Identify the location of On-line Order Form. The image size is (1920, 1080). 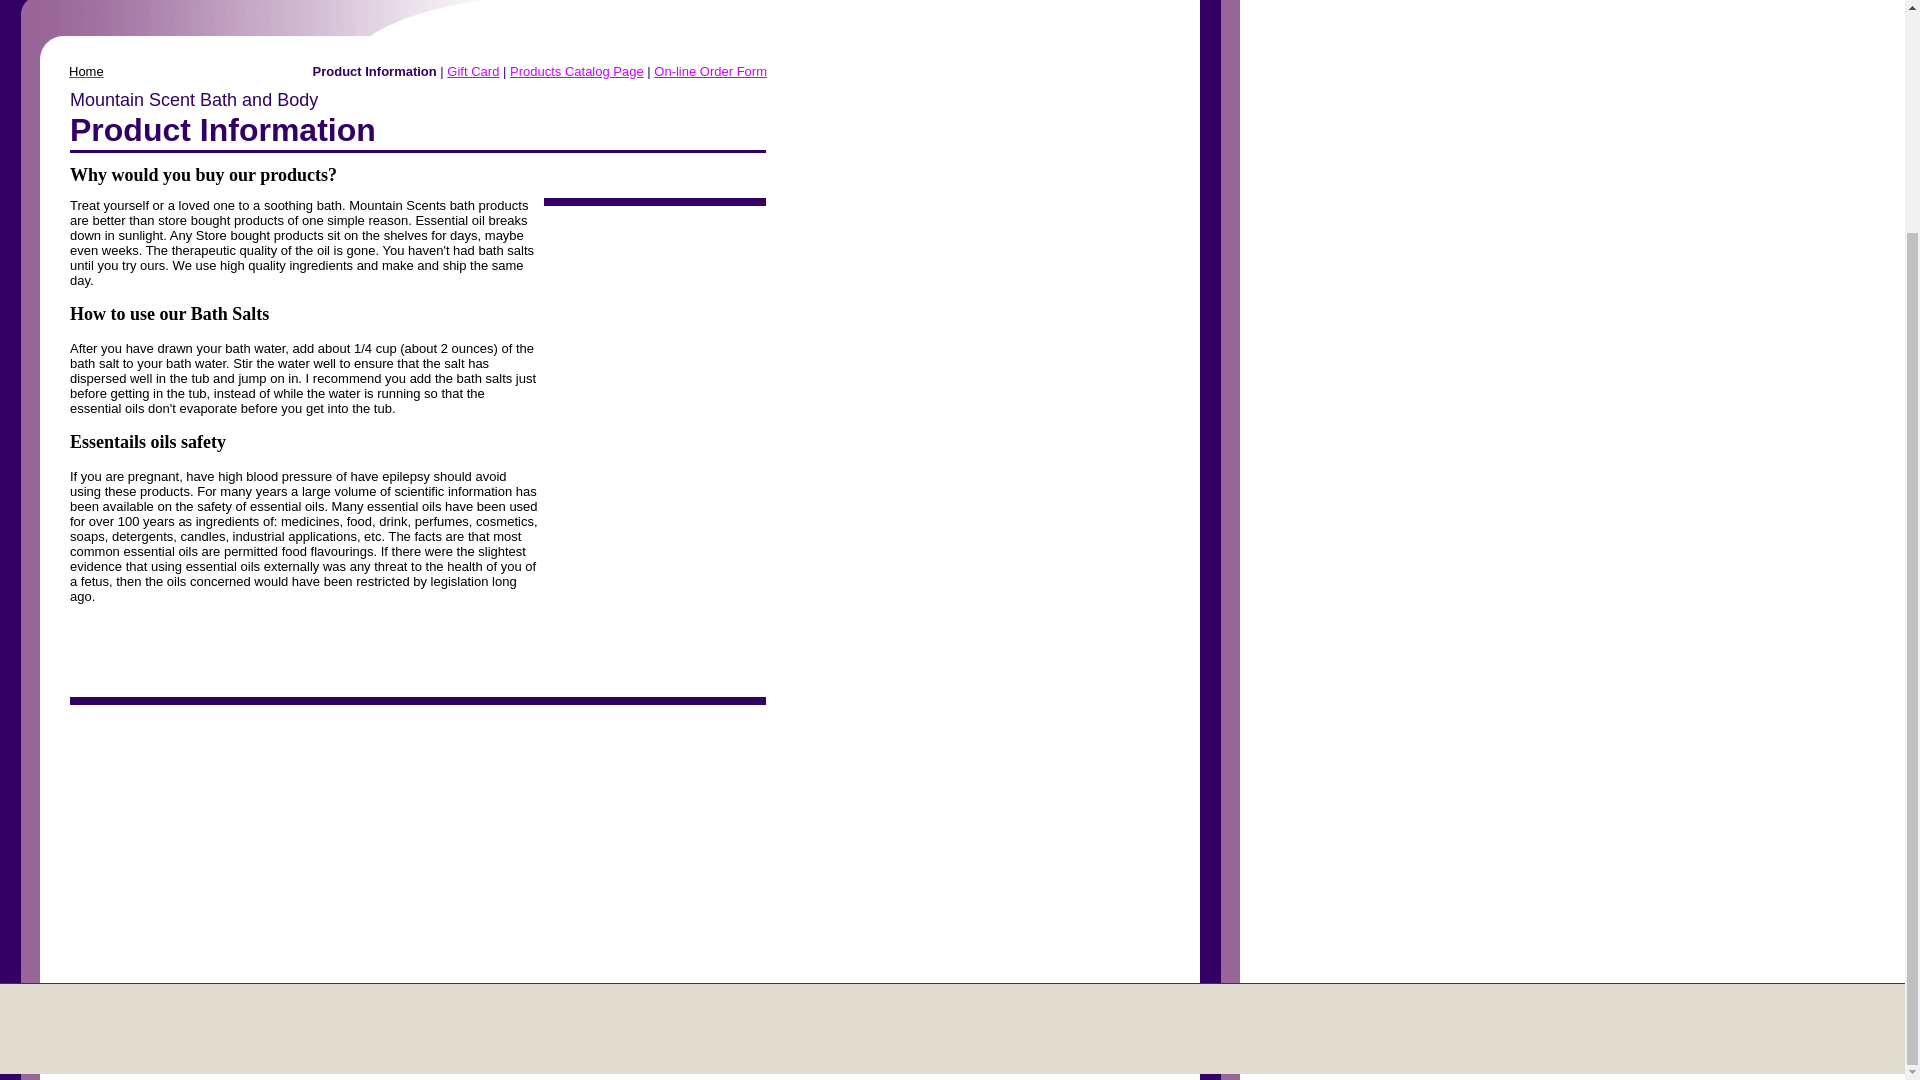
(710, 70).